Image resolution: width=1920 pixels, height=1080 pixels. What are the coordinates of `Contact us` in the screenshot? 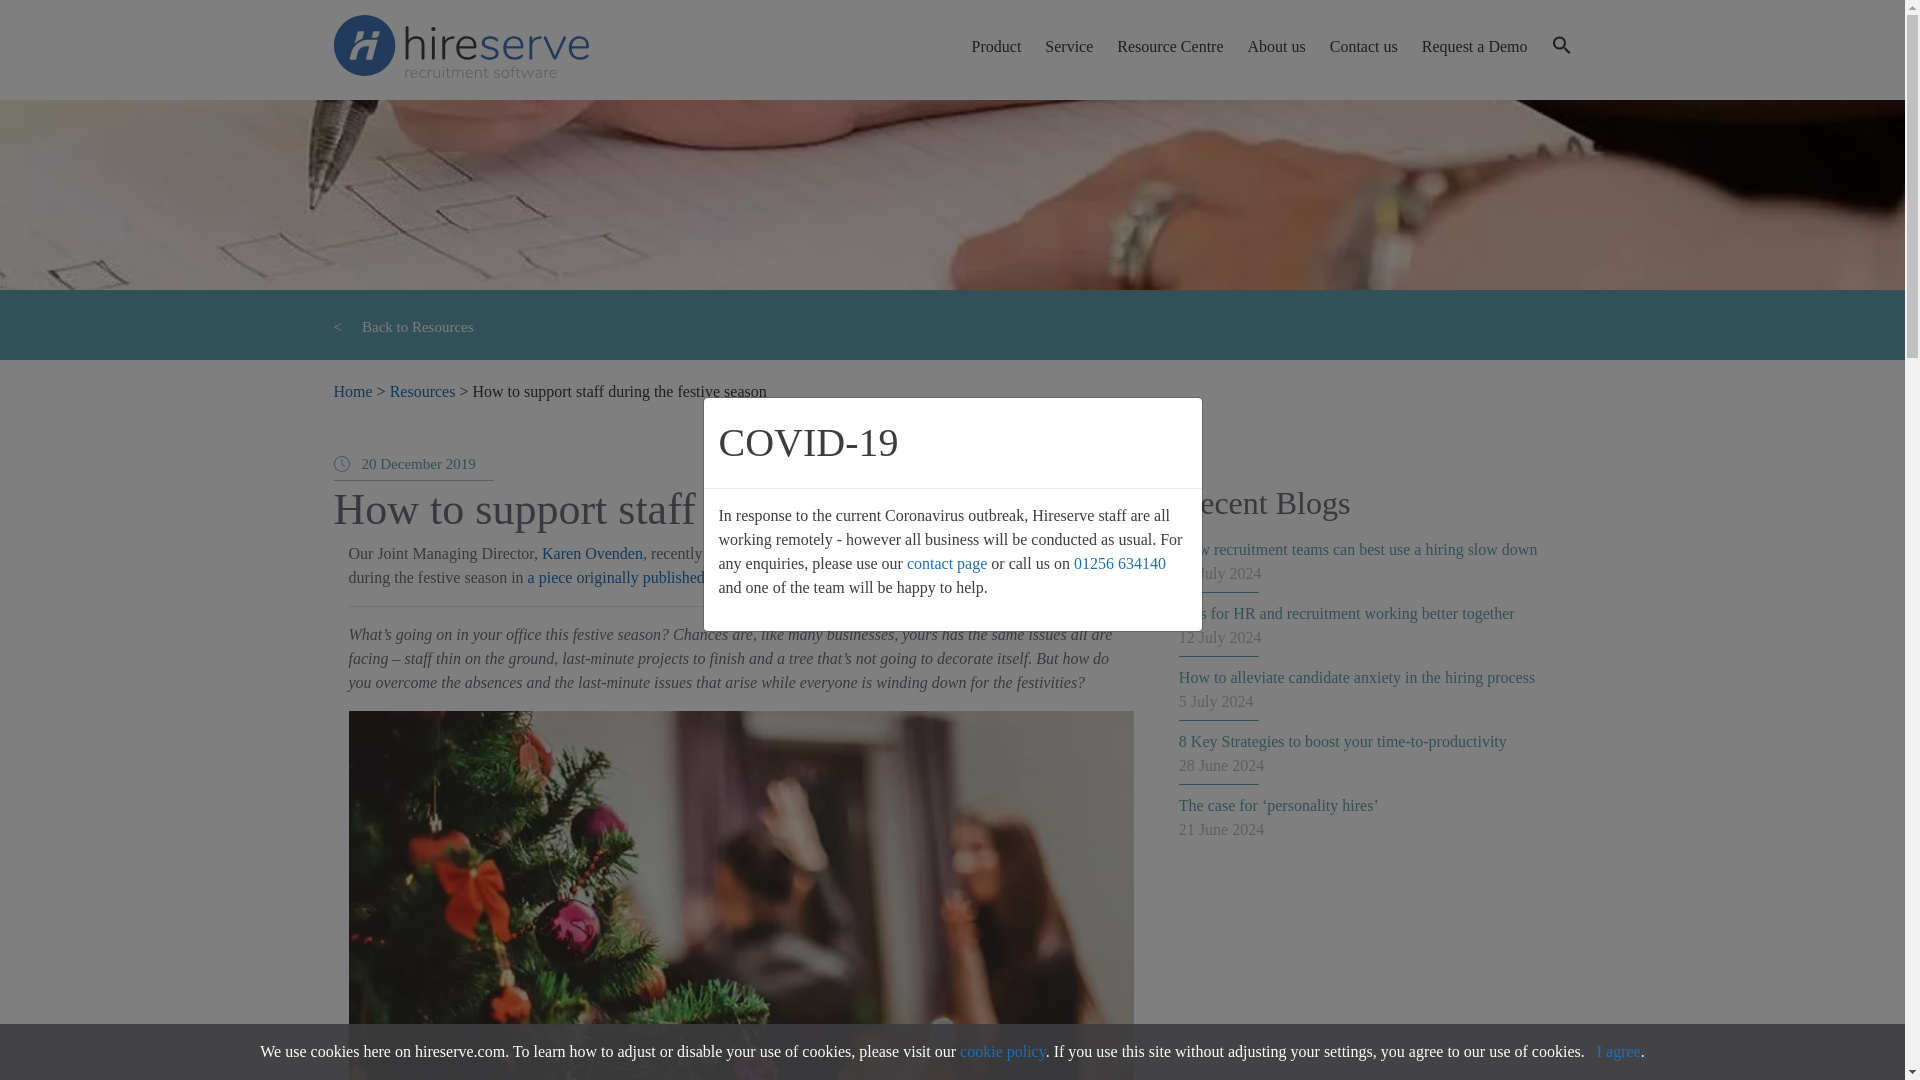 It's located at (1364, 46).